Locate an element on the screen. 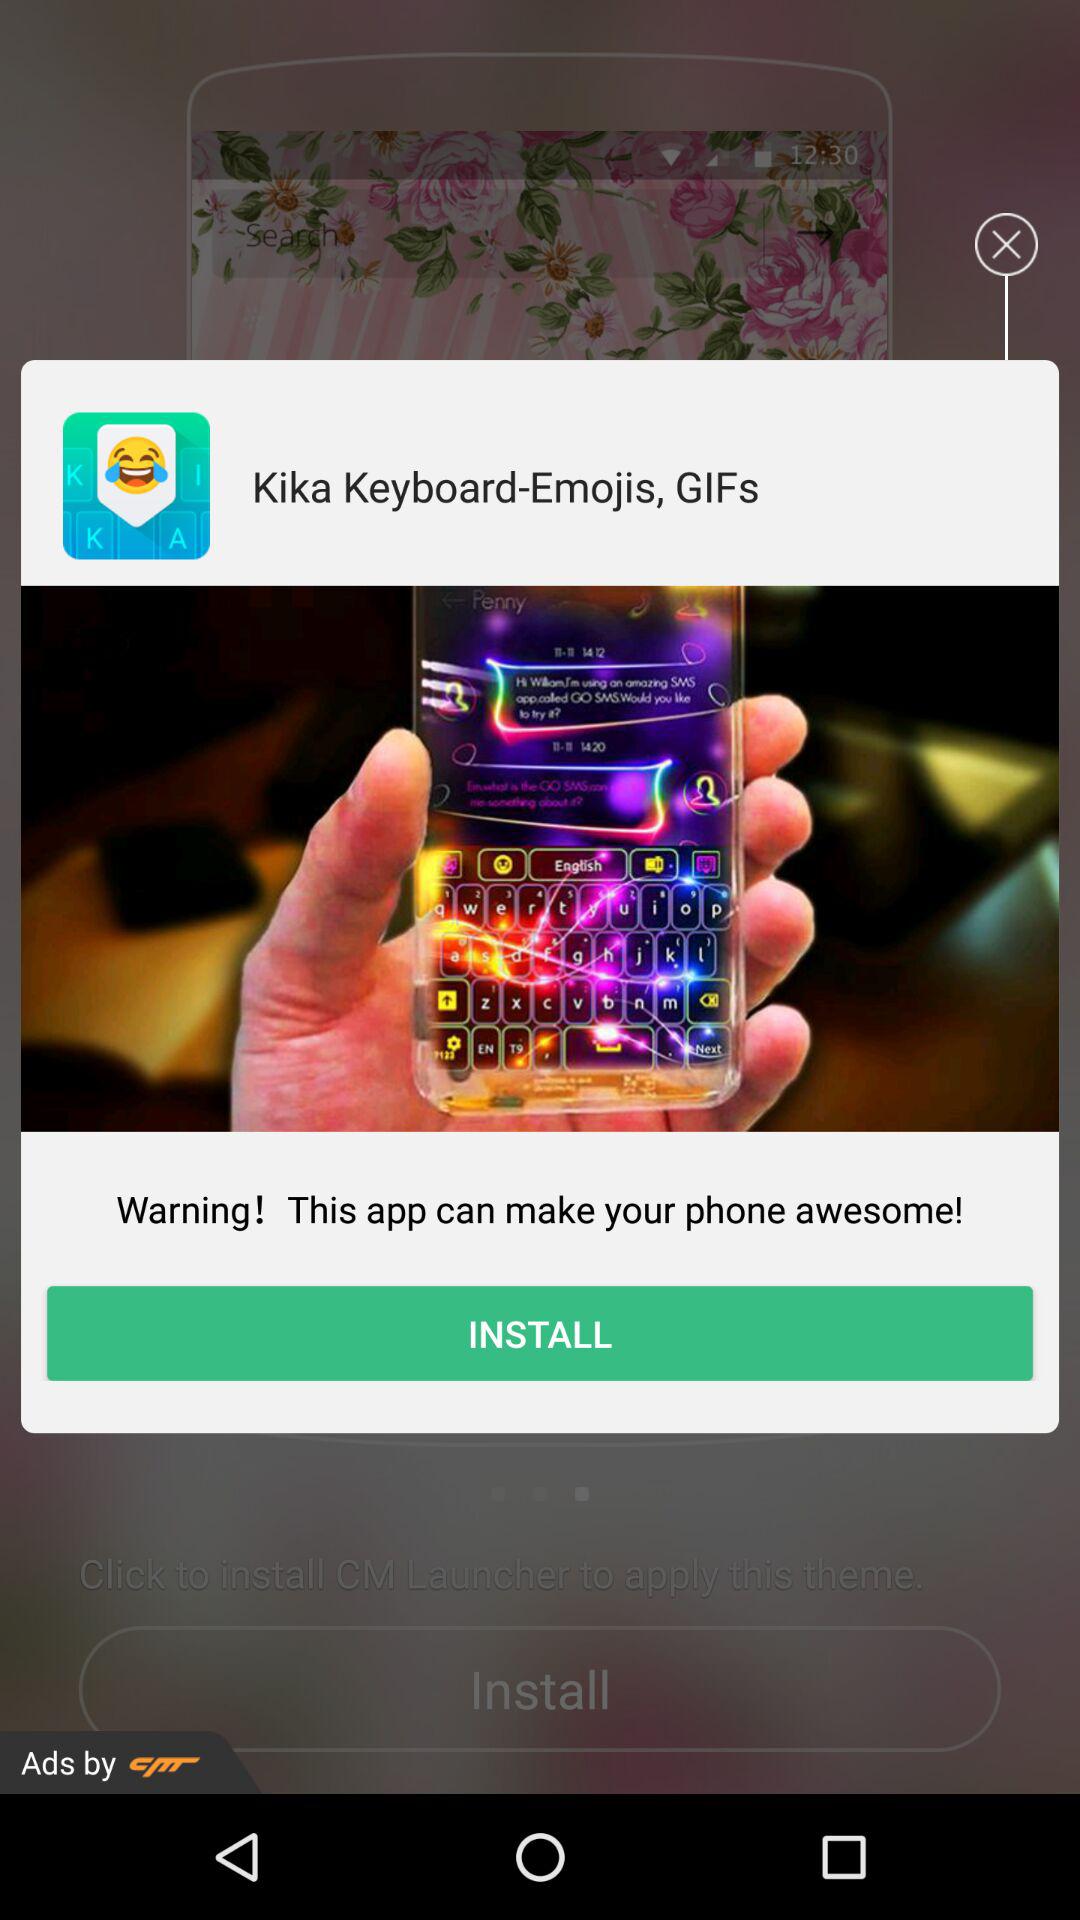 This screenshot has width=1080, height=1920. press button above install button is located at coordinates (540, 1208).